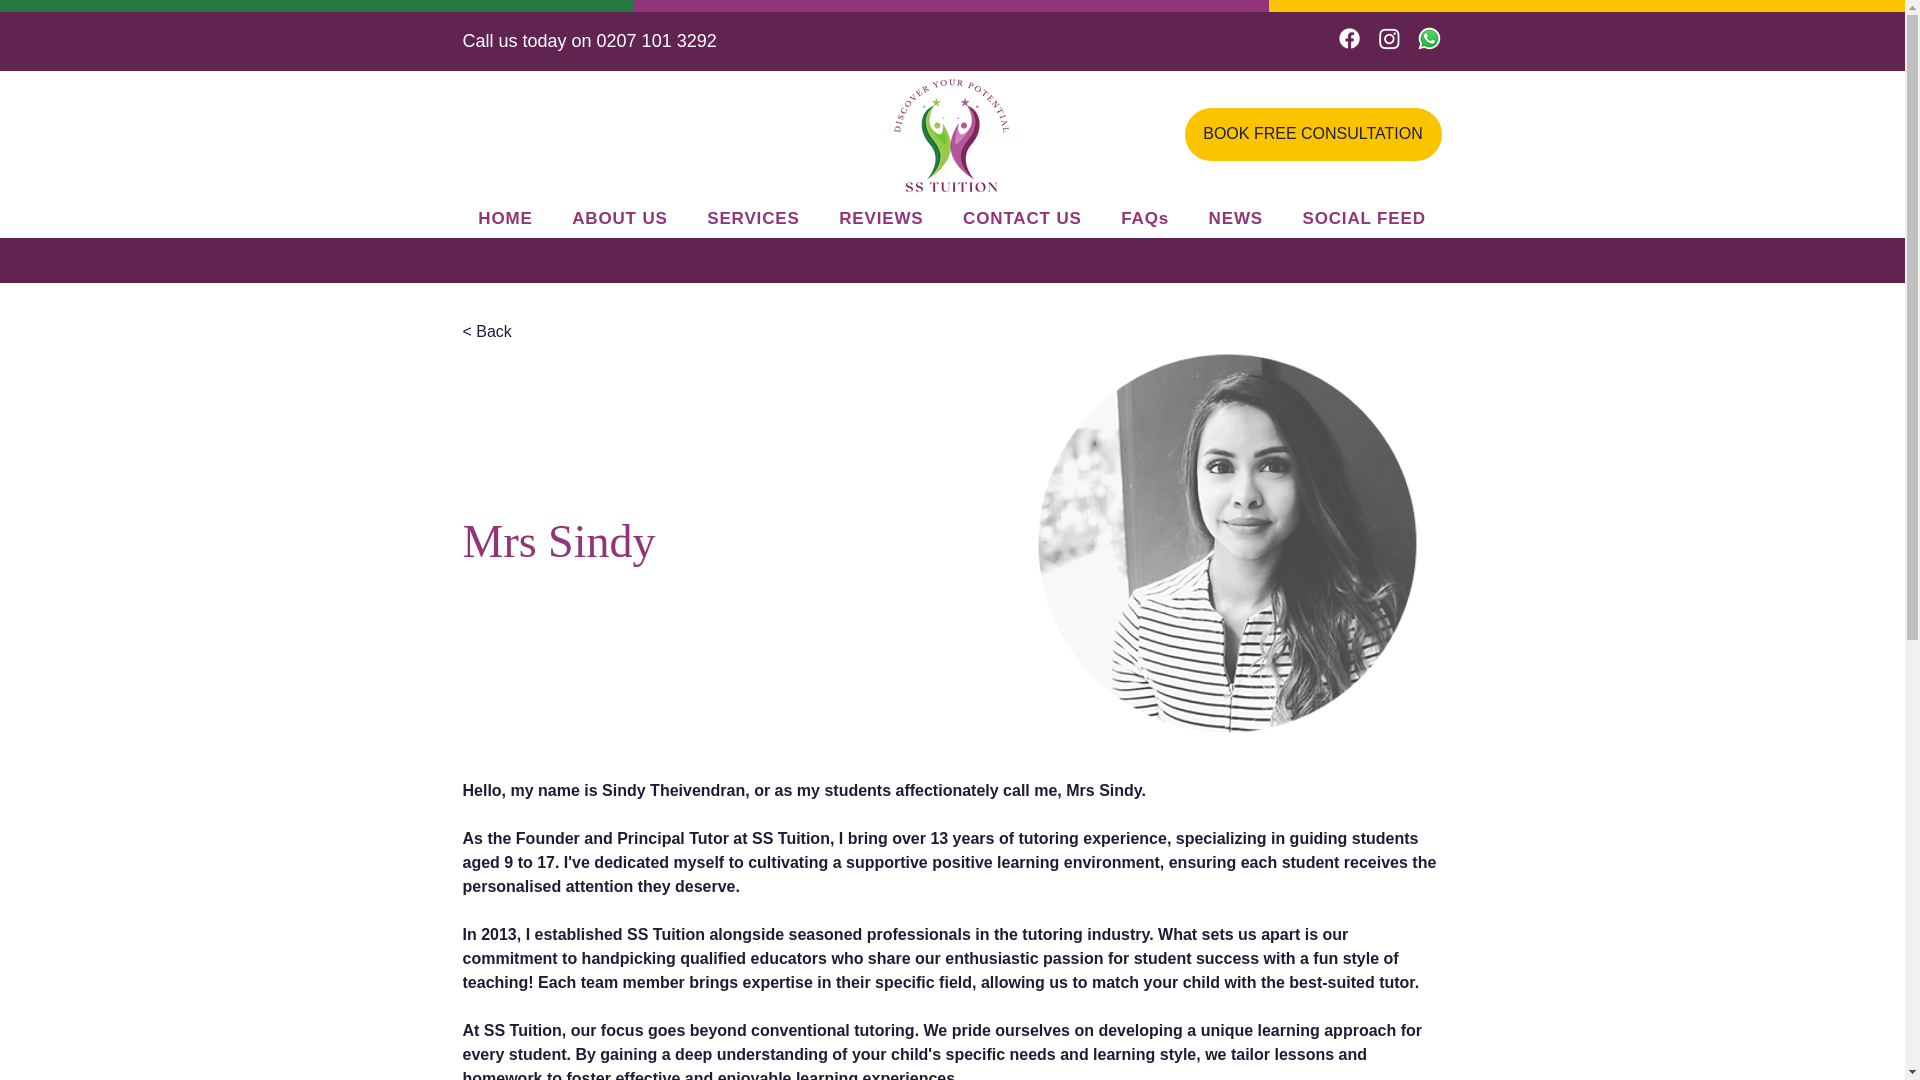  I want to click on NEWS, so click(1235, 218).